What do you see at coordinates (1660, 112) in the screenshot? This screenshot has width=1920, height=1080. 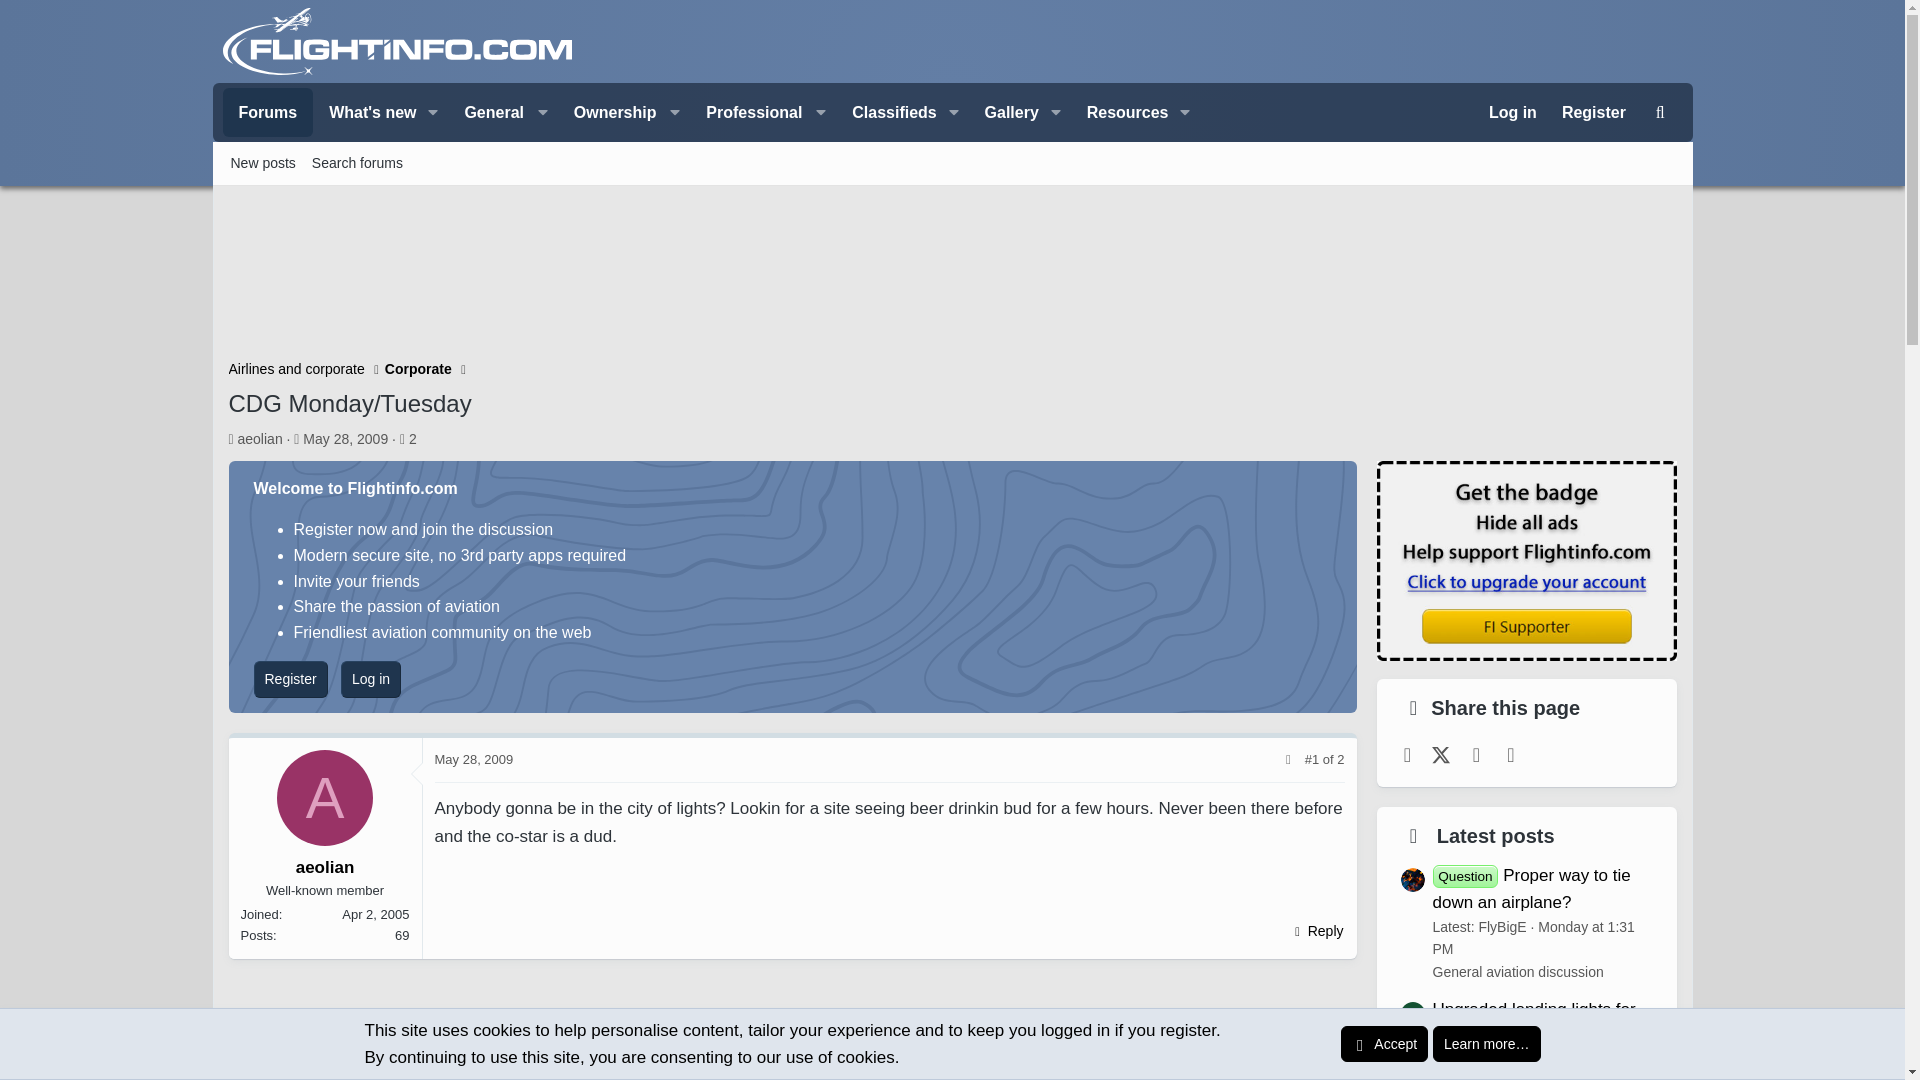 I see `Search` at bounding box center [1660, 112].